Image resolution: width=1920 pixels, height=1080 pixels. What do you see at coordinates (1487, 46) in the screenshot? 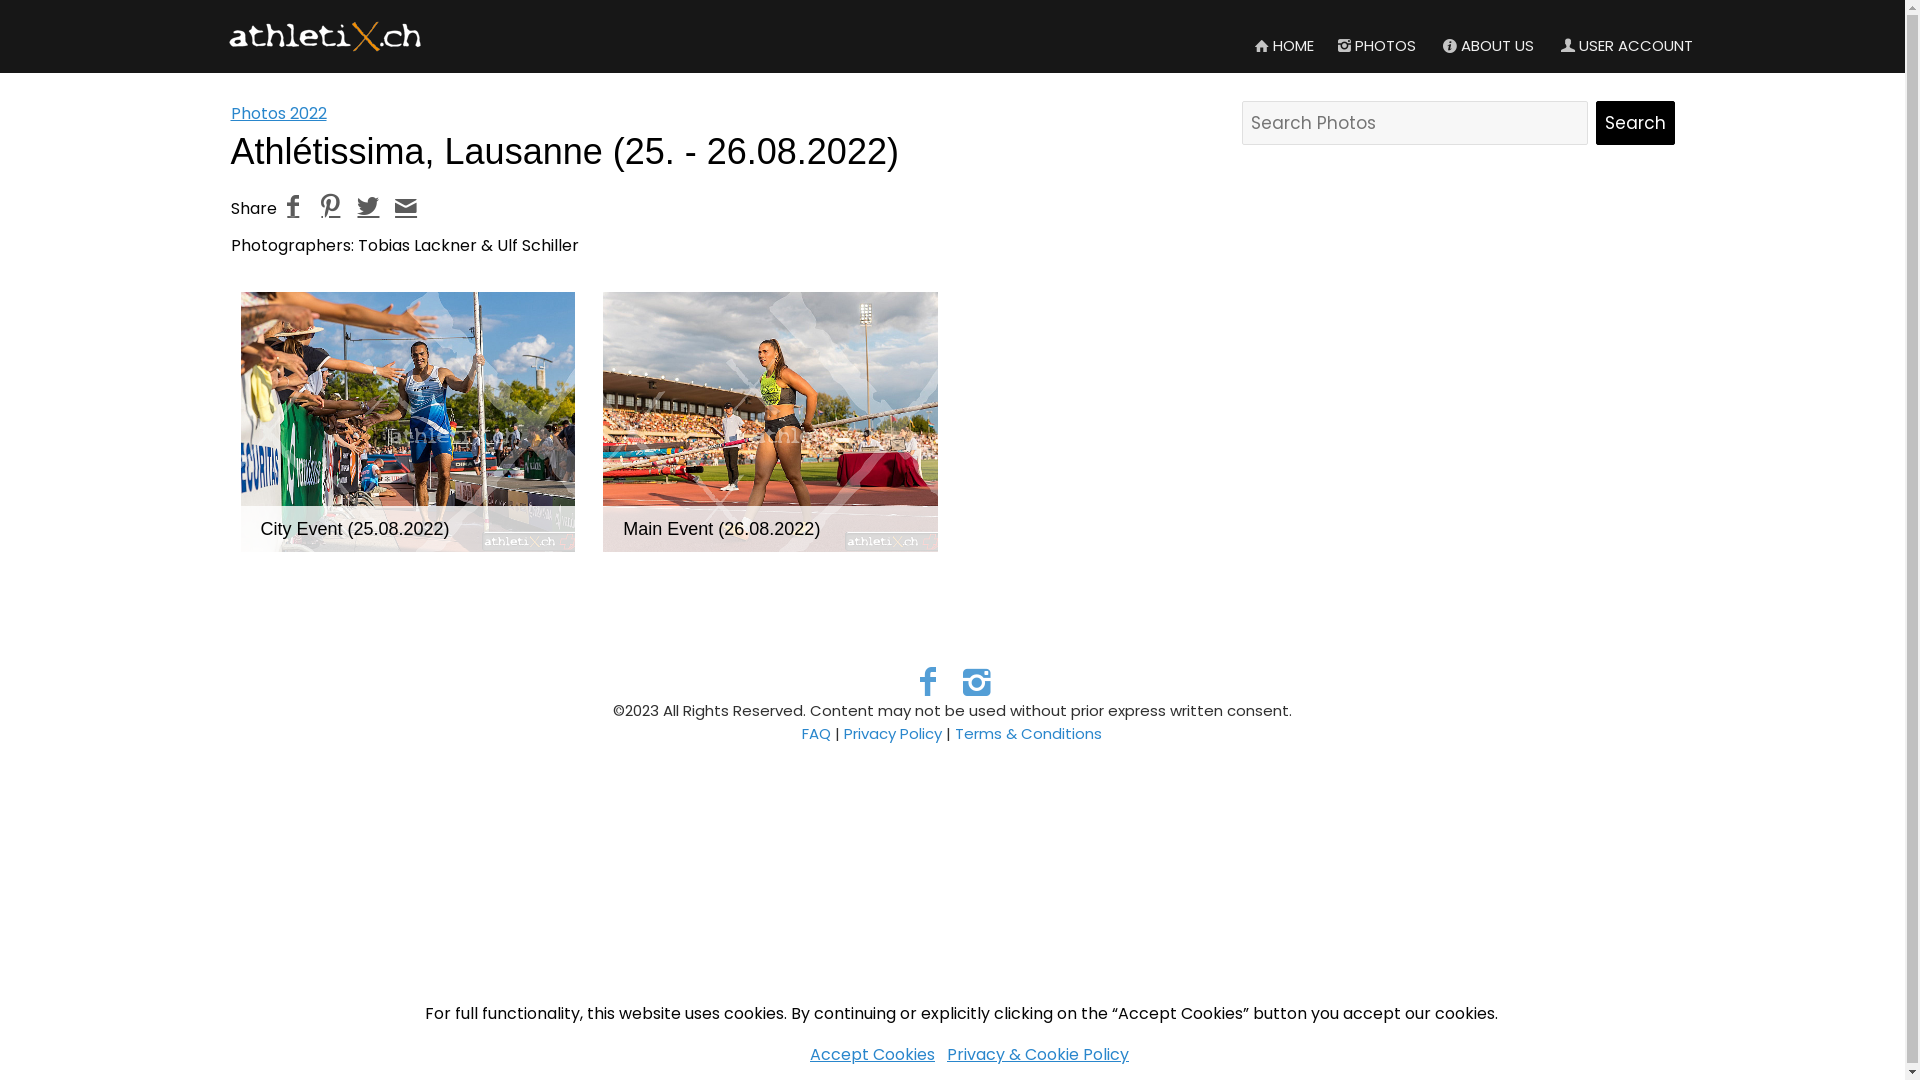
I see `ABOUT US` at bounding box center [1487, 46].